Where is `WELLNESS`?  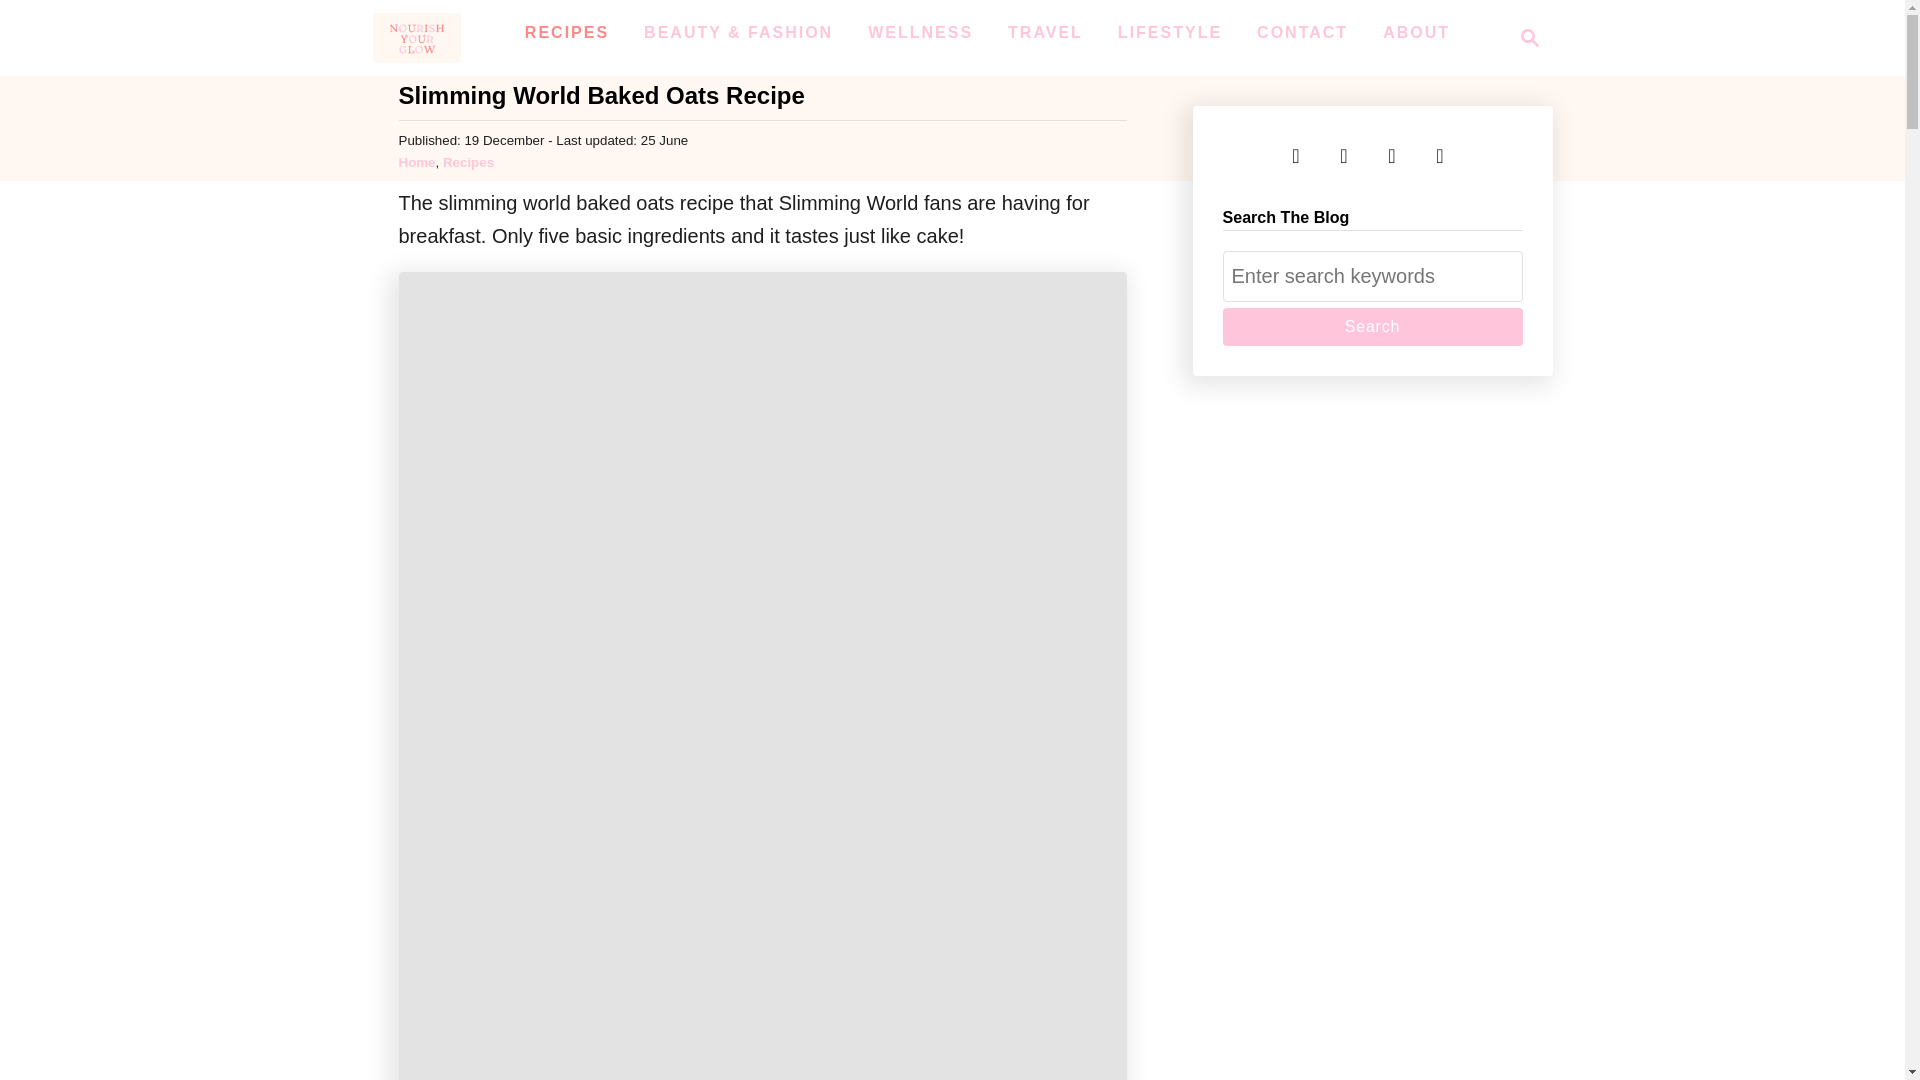 WELLNESS is located at coordinates (920, 32).